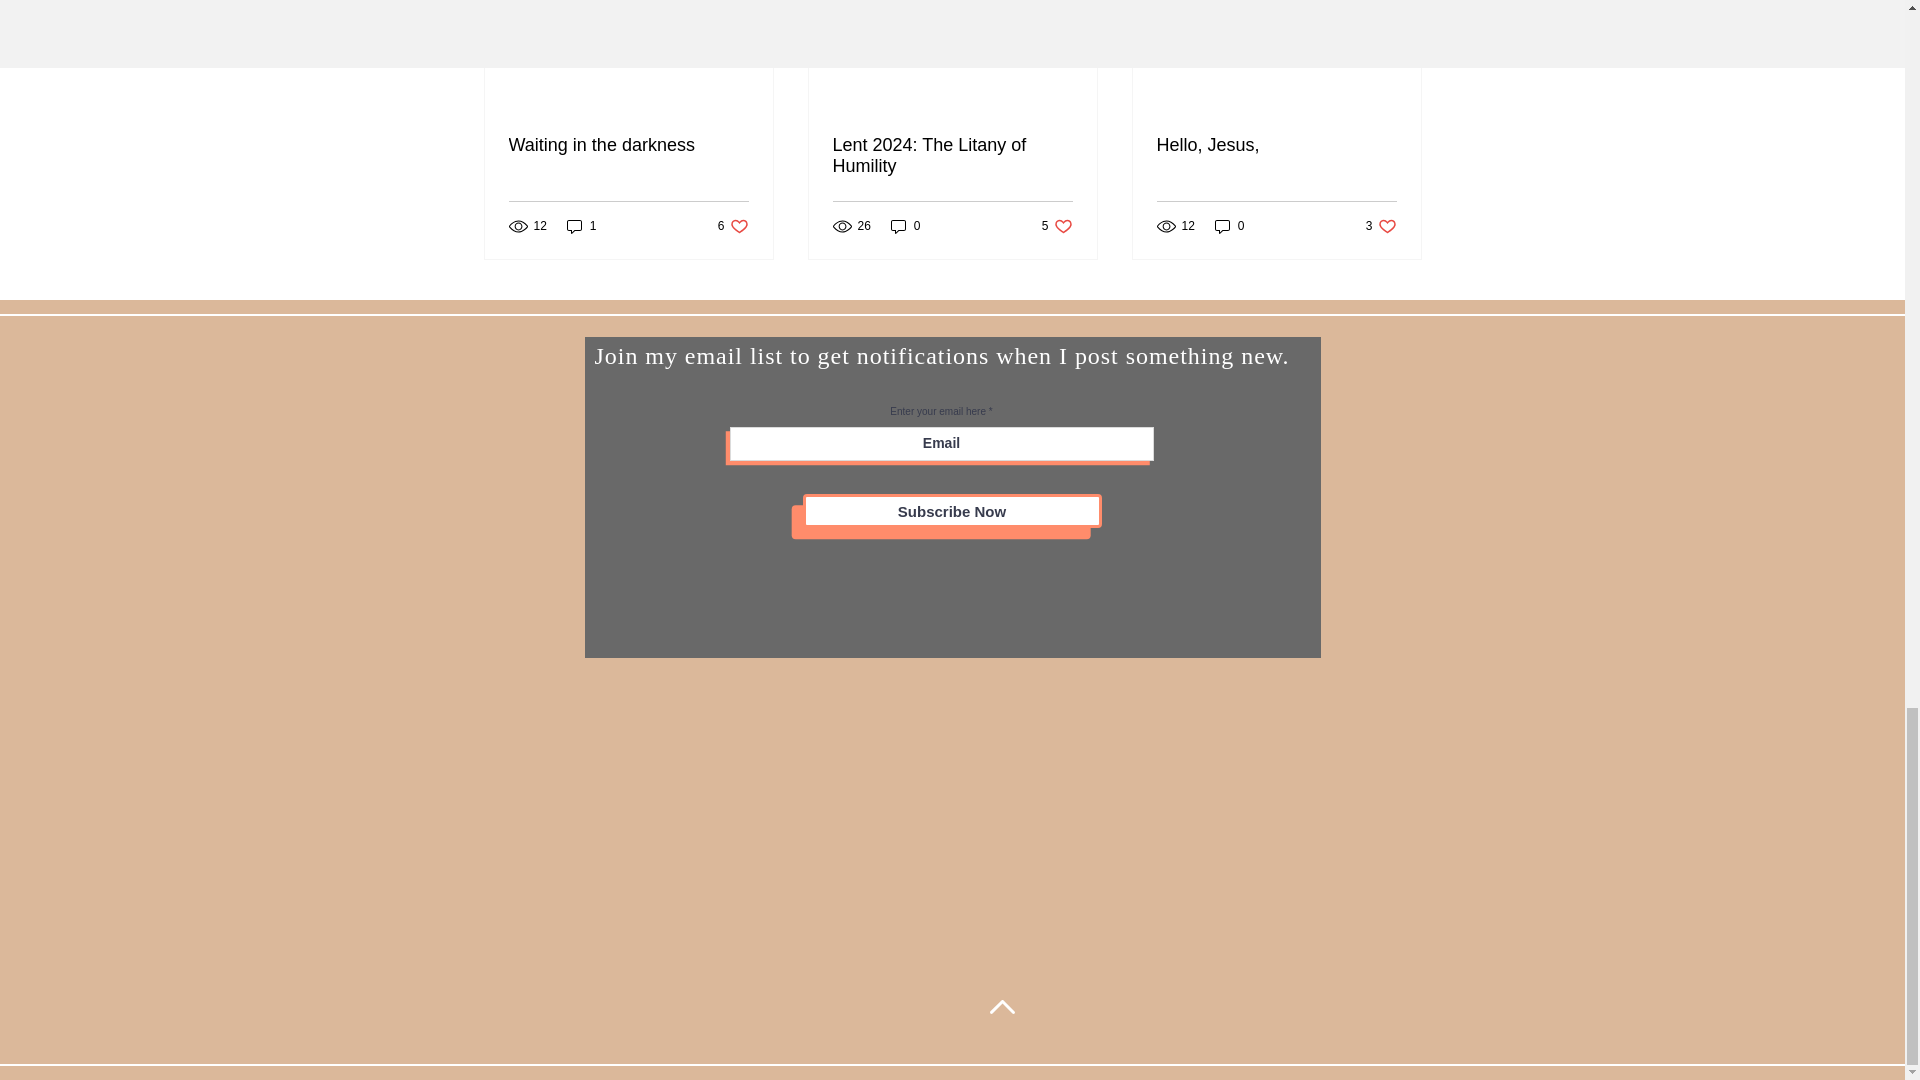 Image resolution: width=1920 pixels, height=1080 pixels. What do you see at coordinates (733, 226) in the screenshot?
I see `Waiting in the darkness` at bounding box center [733, 226].